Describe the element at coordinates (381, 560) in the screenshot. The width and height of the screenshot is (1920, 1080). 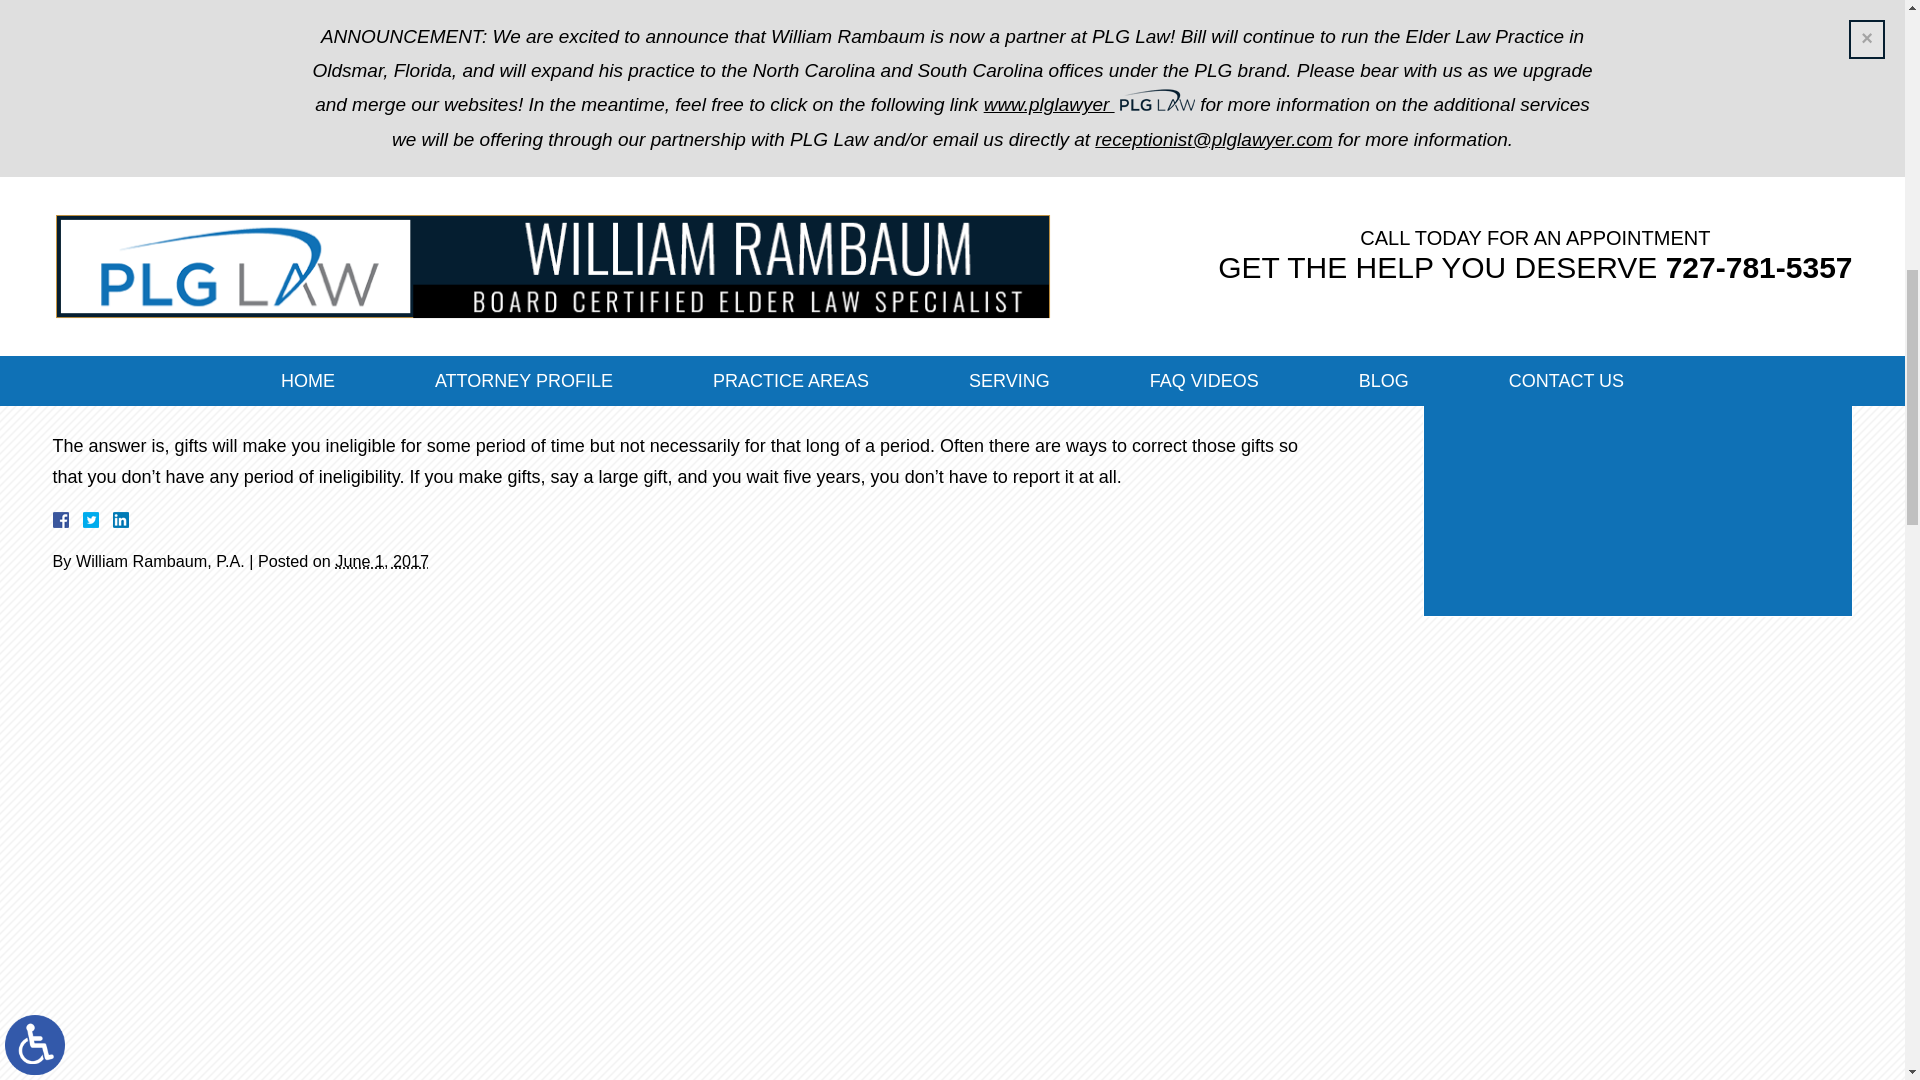
I see `2017-06-01T12:22:05-0700` at that location.